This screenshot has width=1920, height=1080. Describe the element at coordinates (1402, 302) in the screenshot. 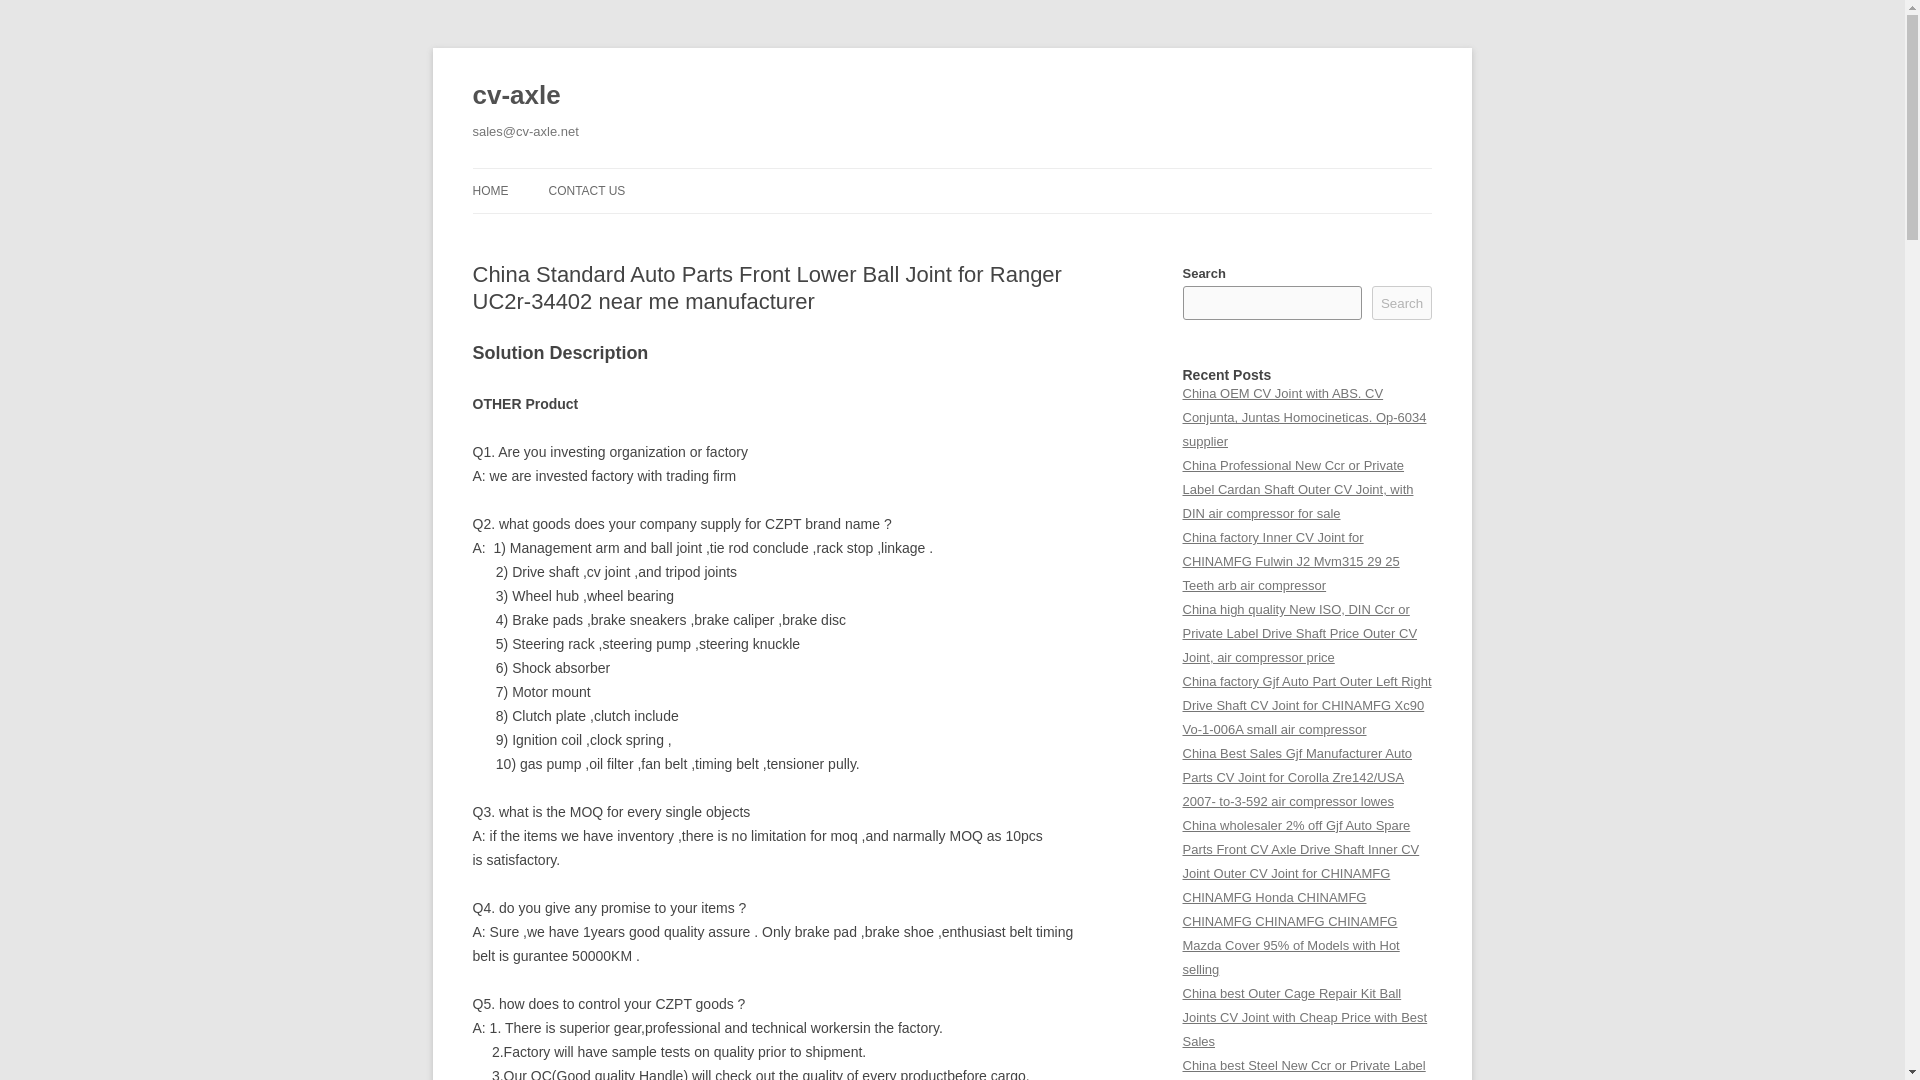

I see `Search` at that location.